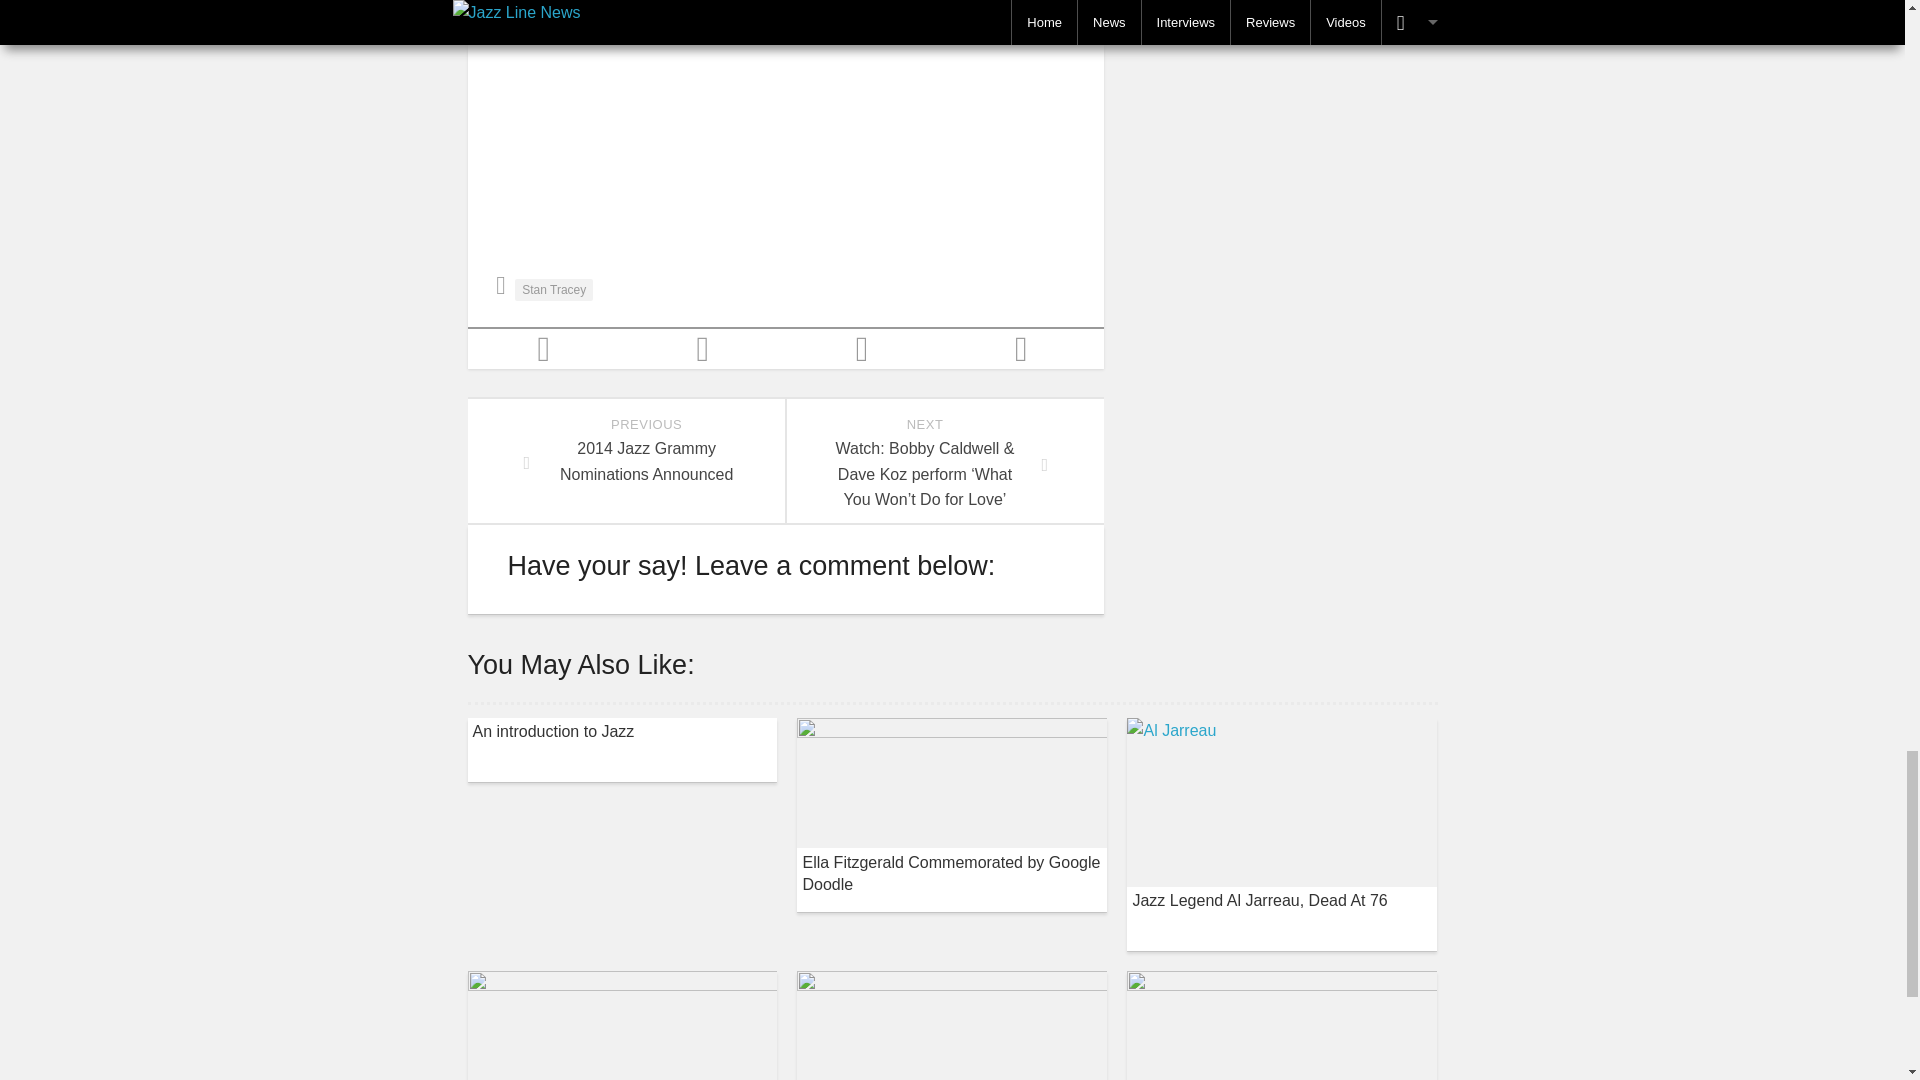 The image size is (1920, 1080). I want to click on Share This Article on Twitter, so click(548, 348).